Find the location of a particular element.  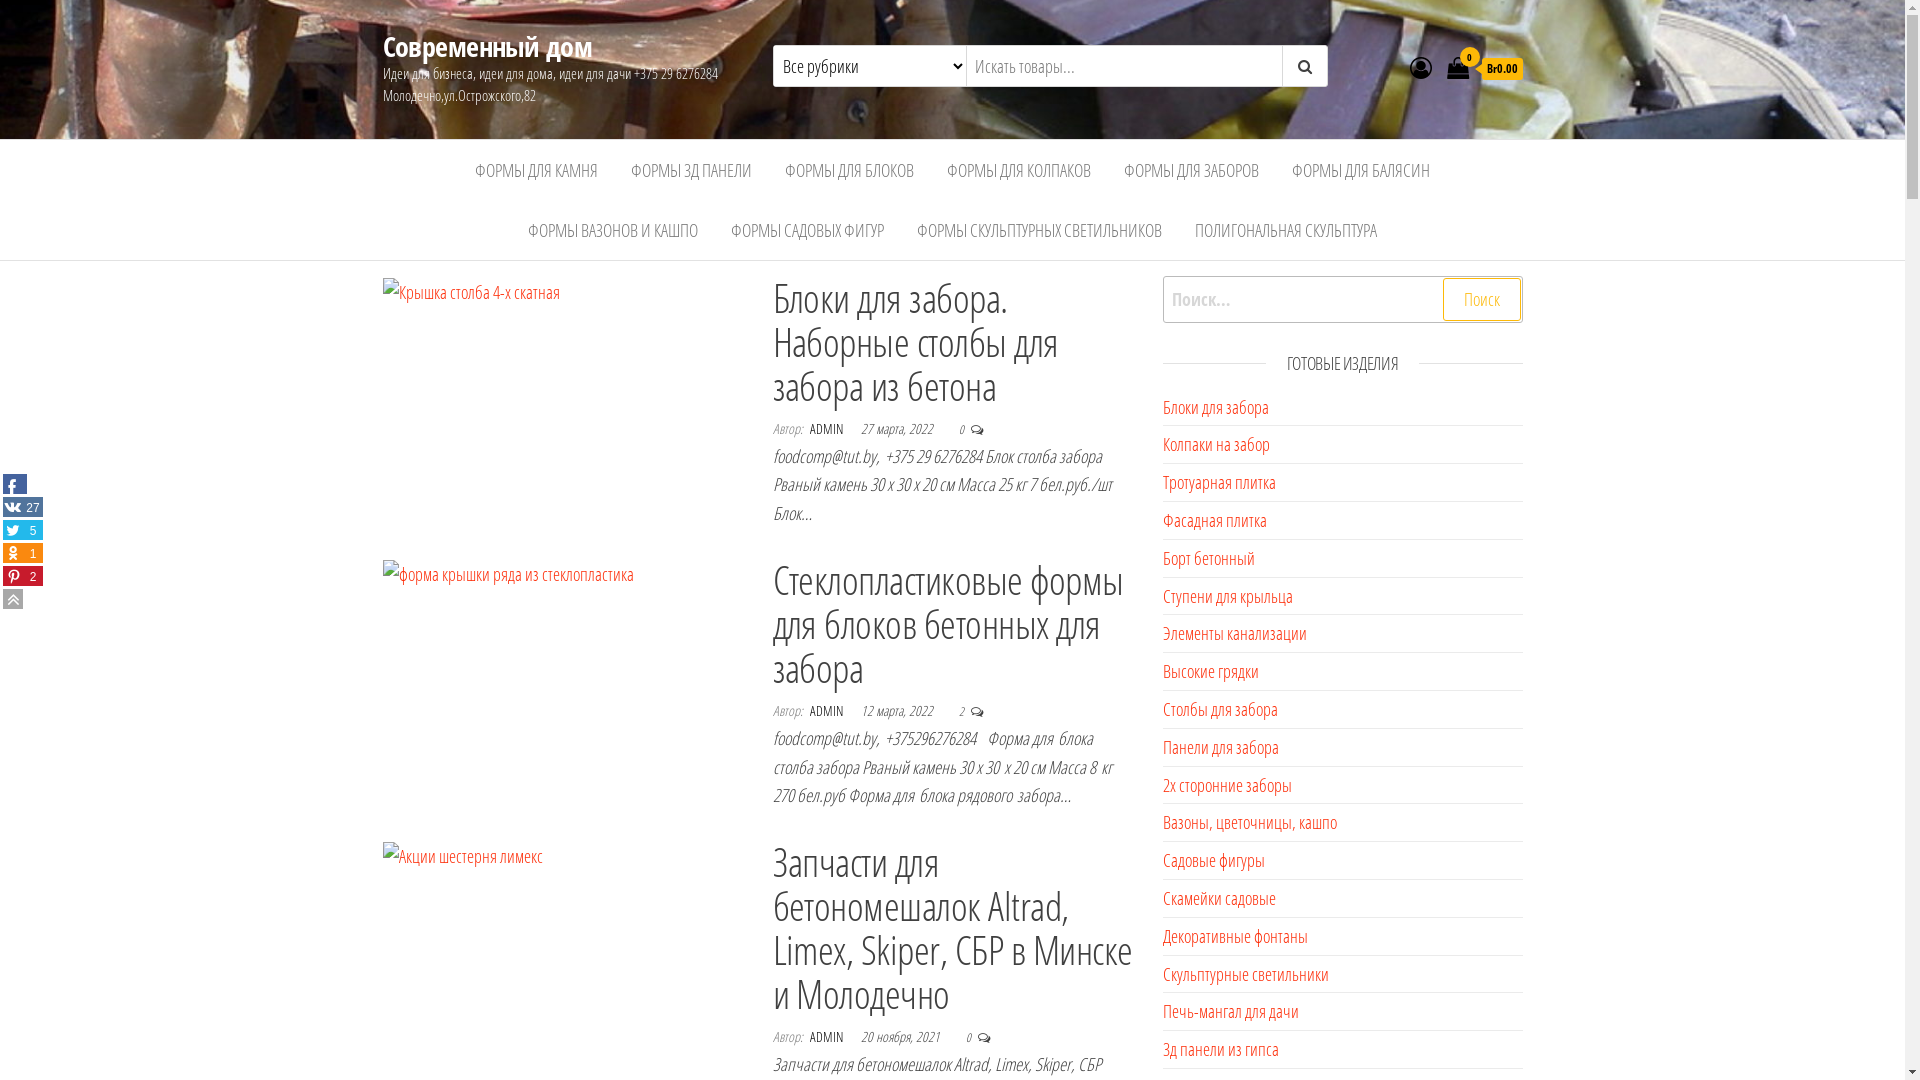

ADMIN is located at coordinates (828, 428).